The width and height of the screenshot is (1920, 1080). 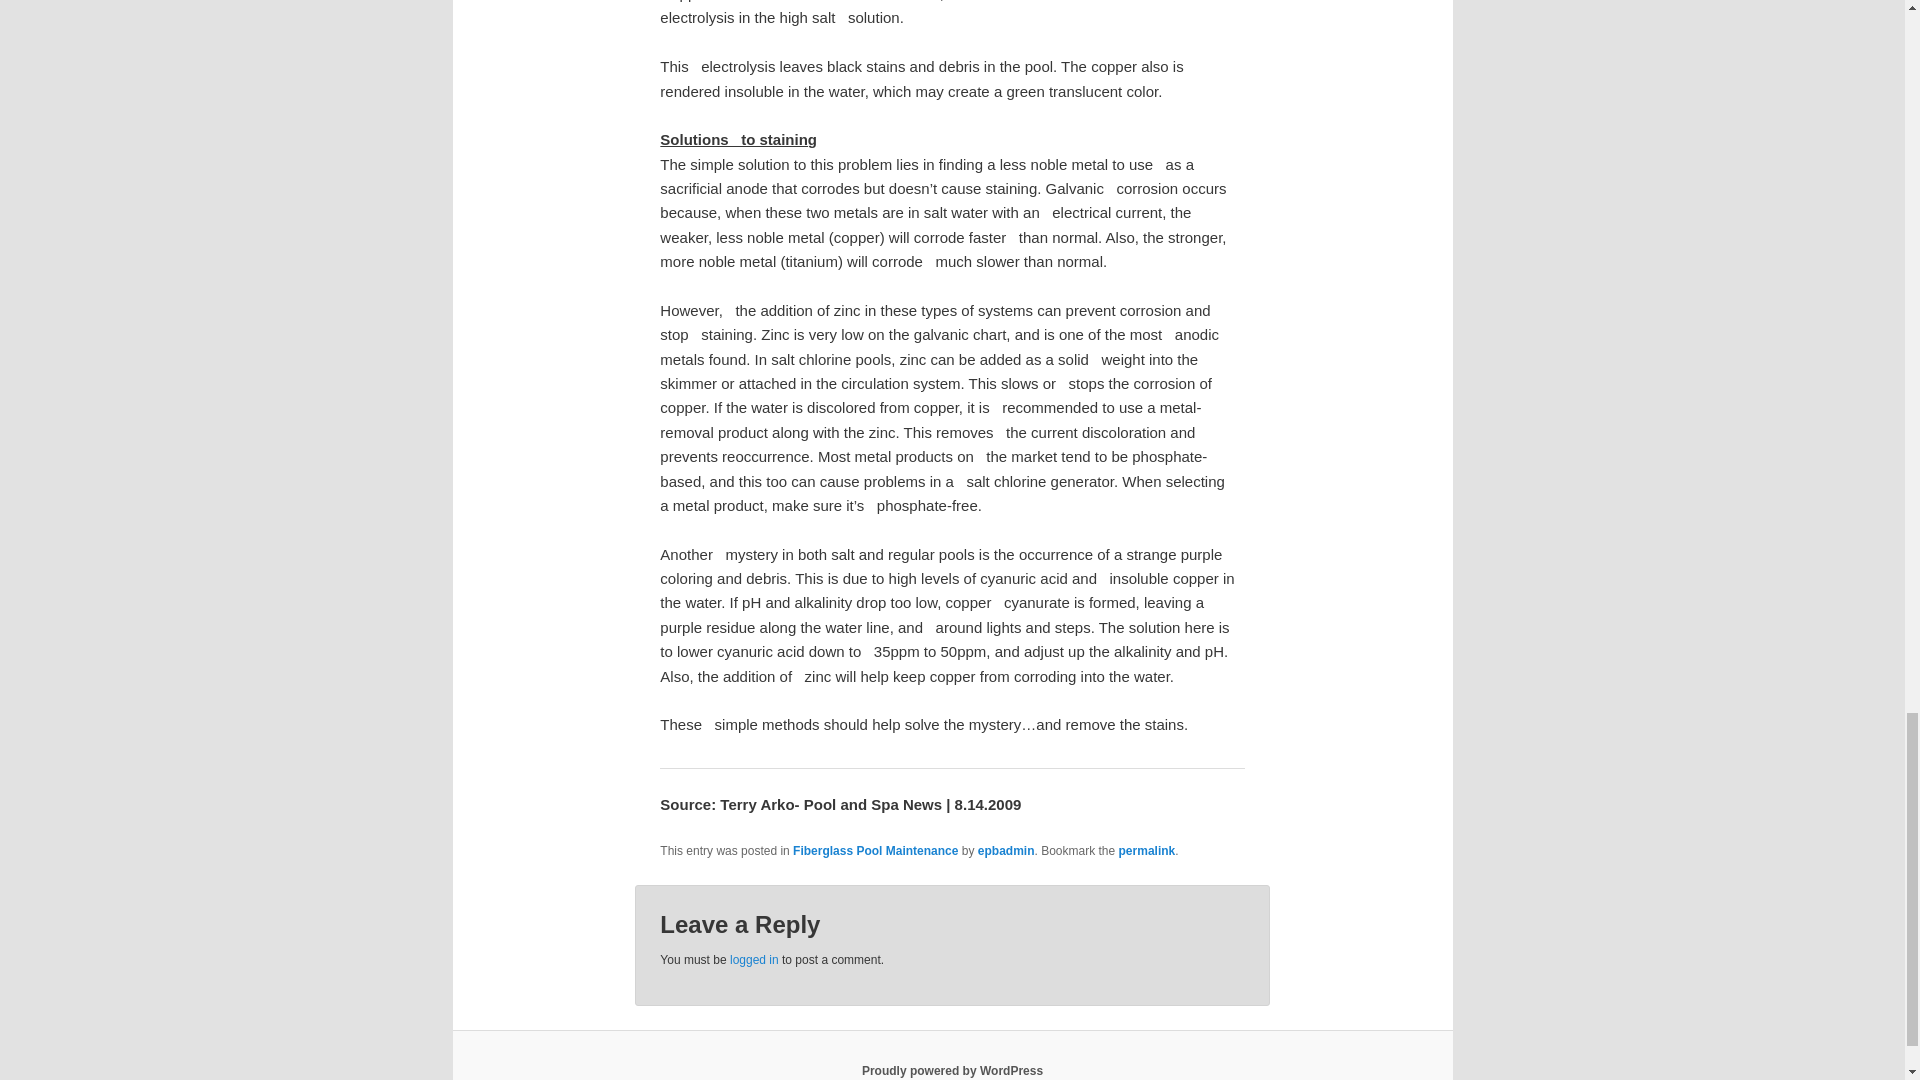 I want to click on Proudly powered by WordPress, so click(x=952, y=1070).